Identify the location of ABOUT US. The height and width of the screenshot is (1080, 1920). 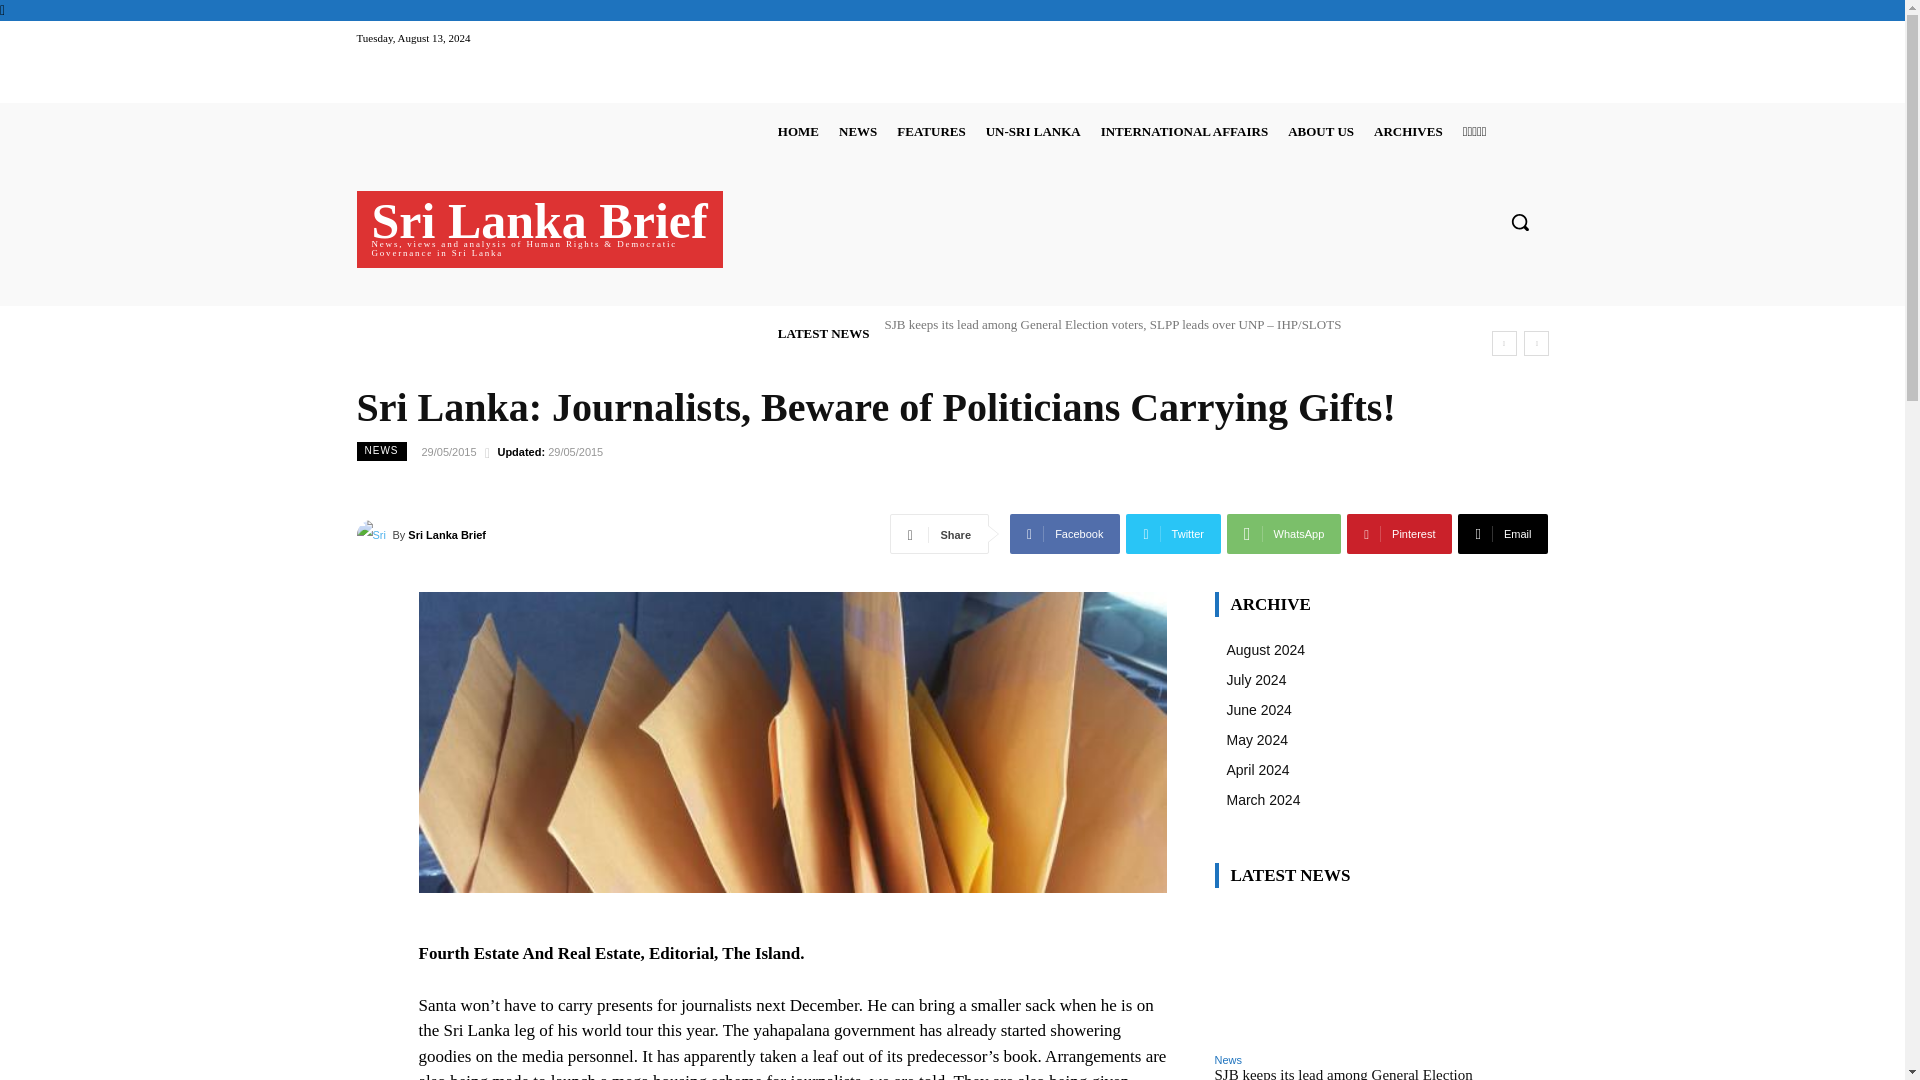
(1320, 130).